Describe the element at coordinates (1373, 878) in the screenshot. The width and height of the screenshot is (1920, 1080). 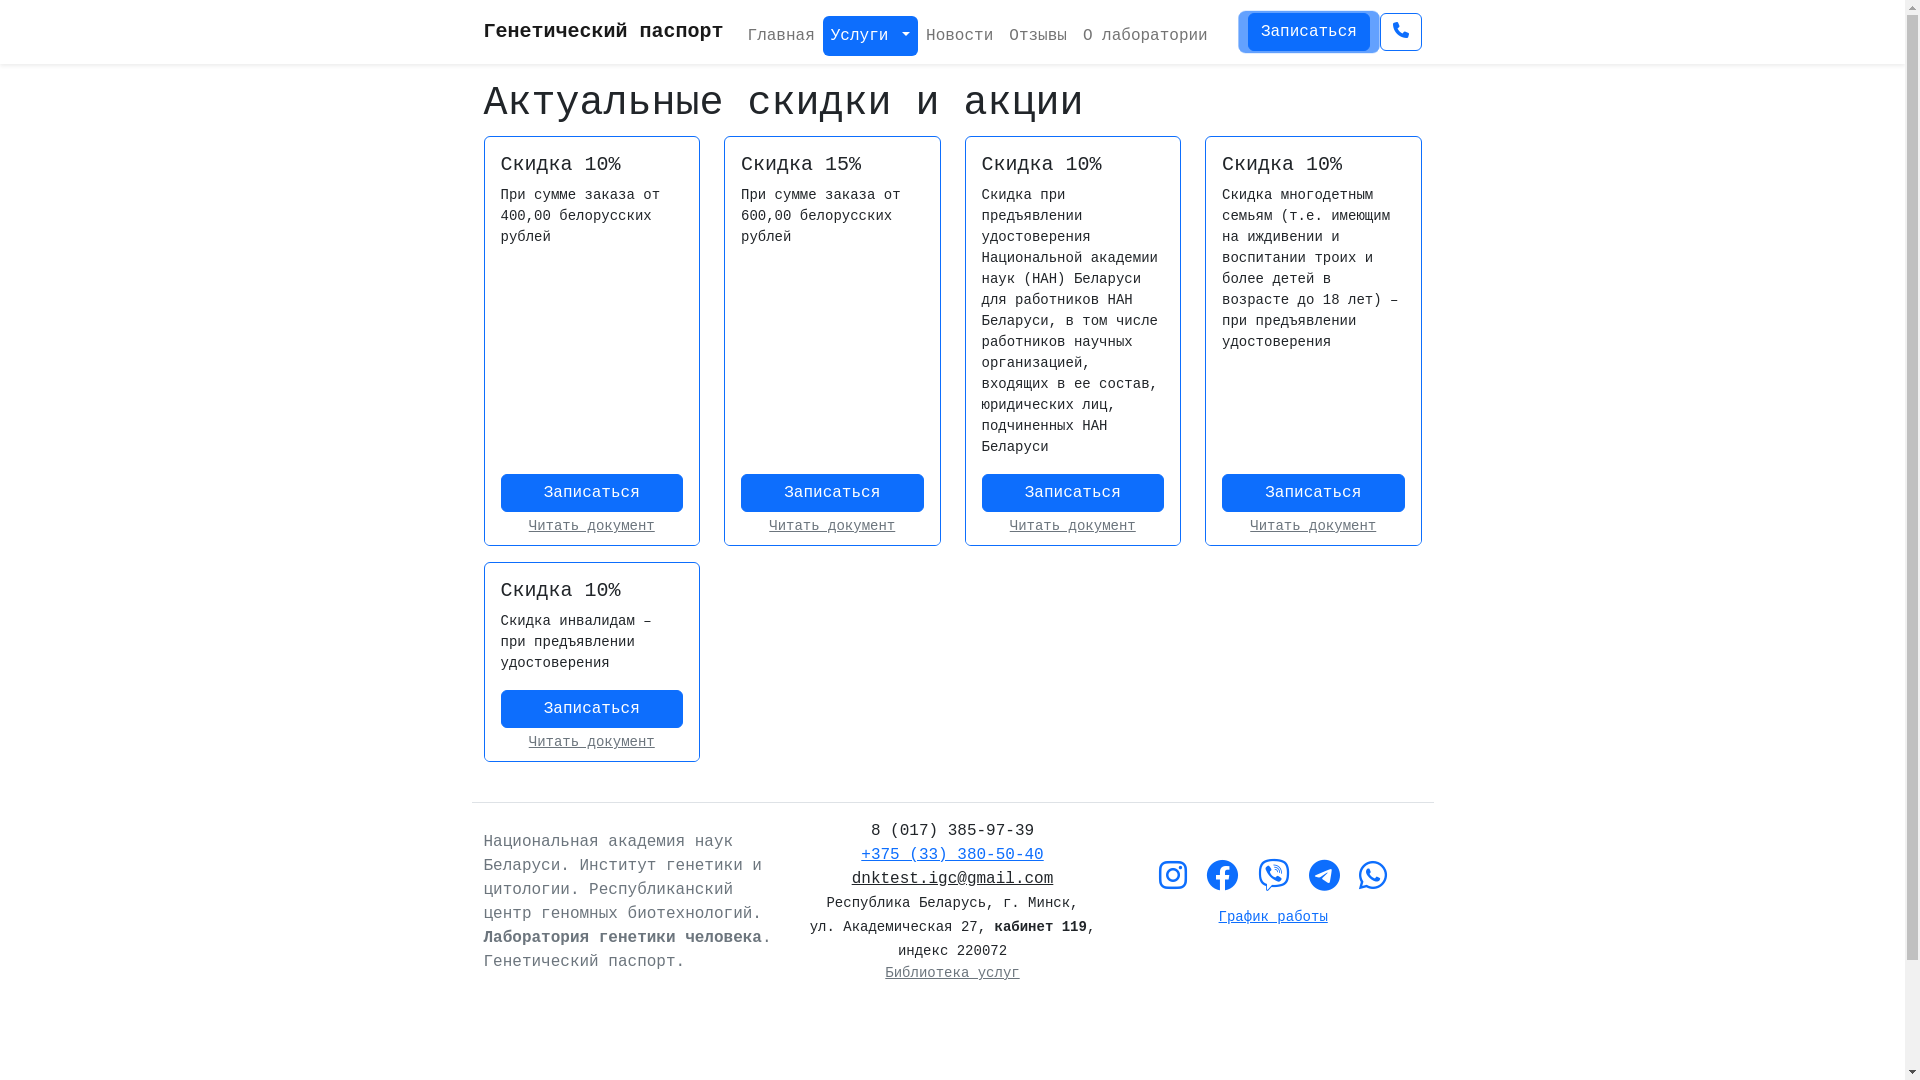
I see `whatsapp` at that location.